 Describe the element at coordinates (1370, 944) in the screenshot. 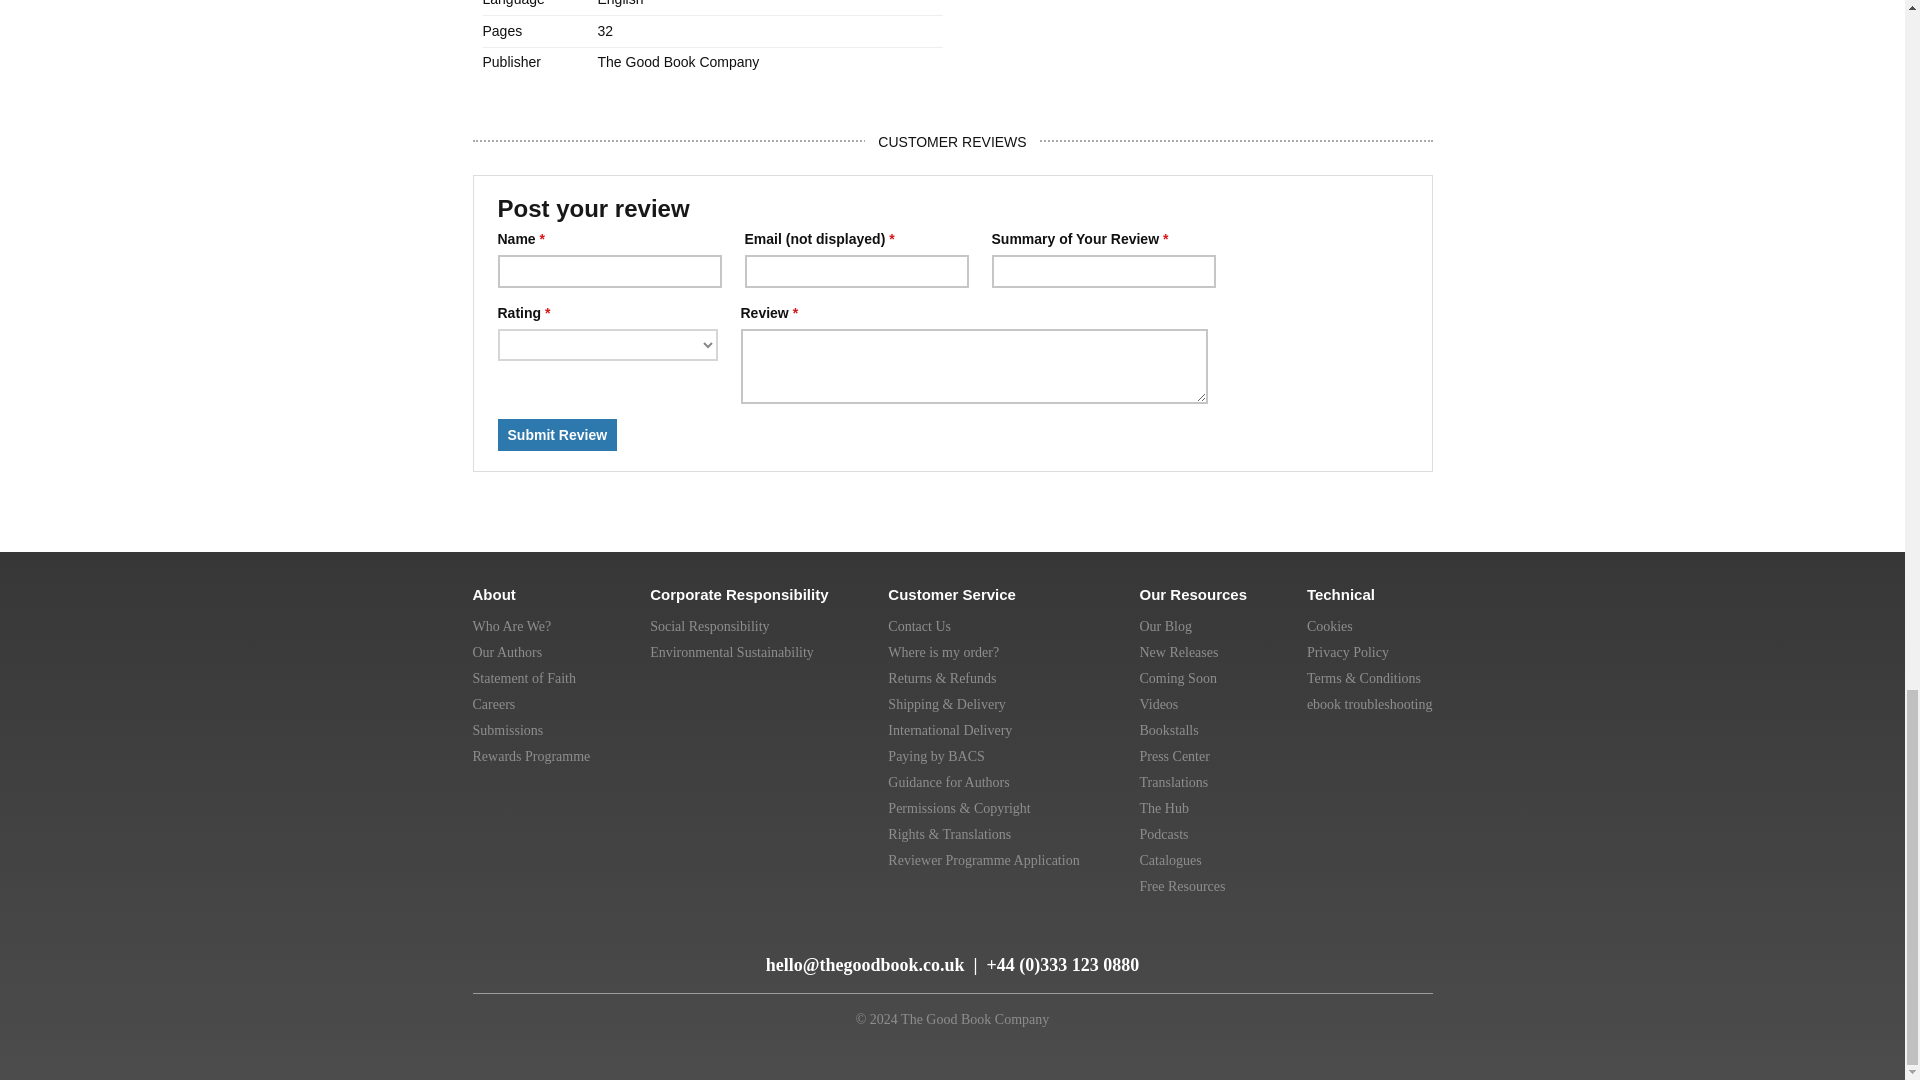

I see `Go to New Zealand Website` at that location.